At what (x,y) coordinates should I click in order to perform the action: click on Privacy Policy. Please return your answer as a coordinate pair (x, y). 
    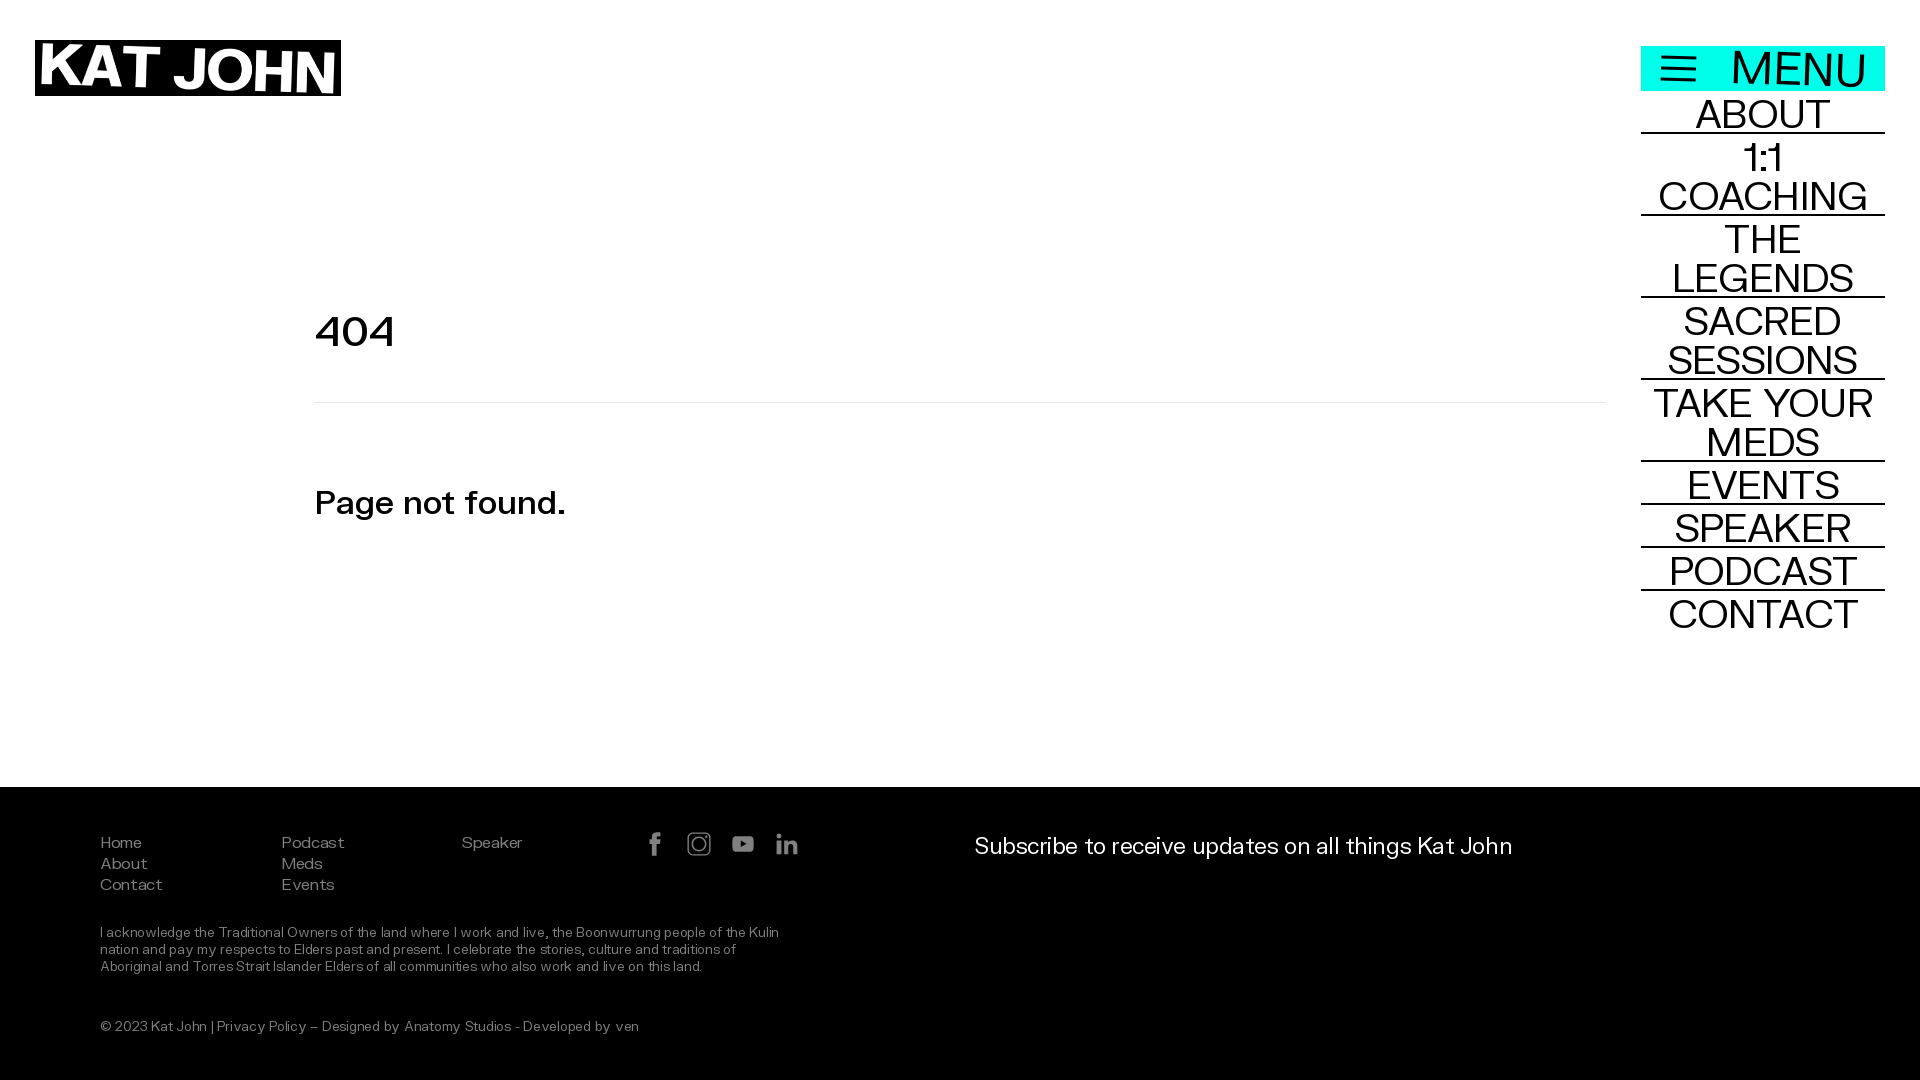
    Looking at the image, I should click on (262, 1026).